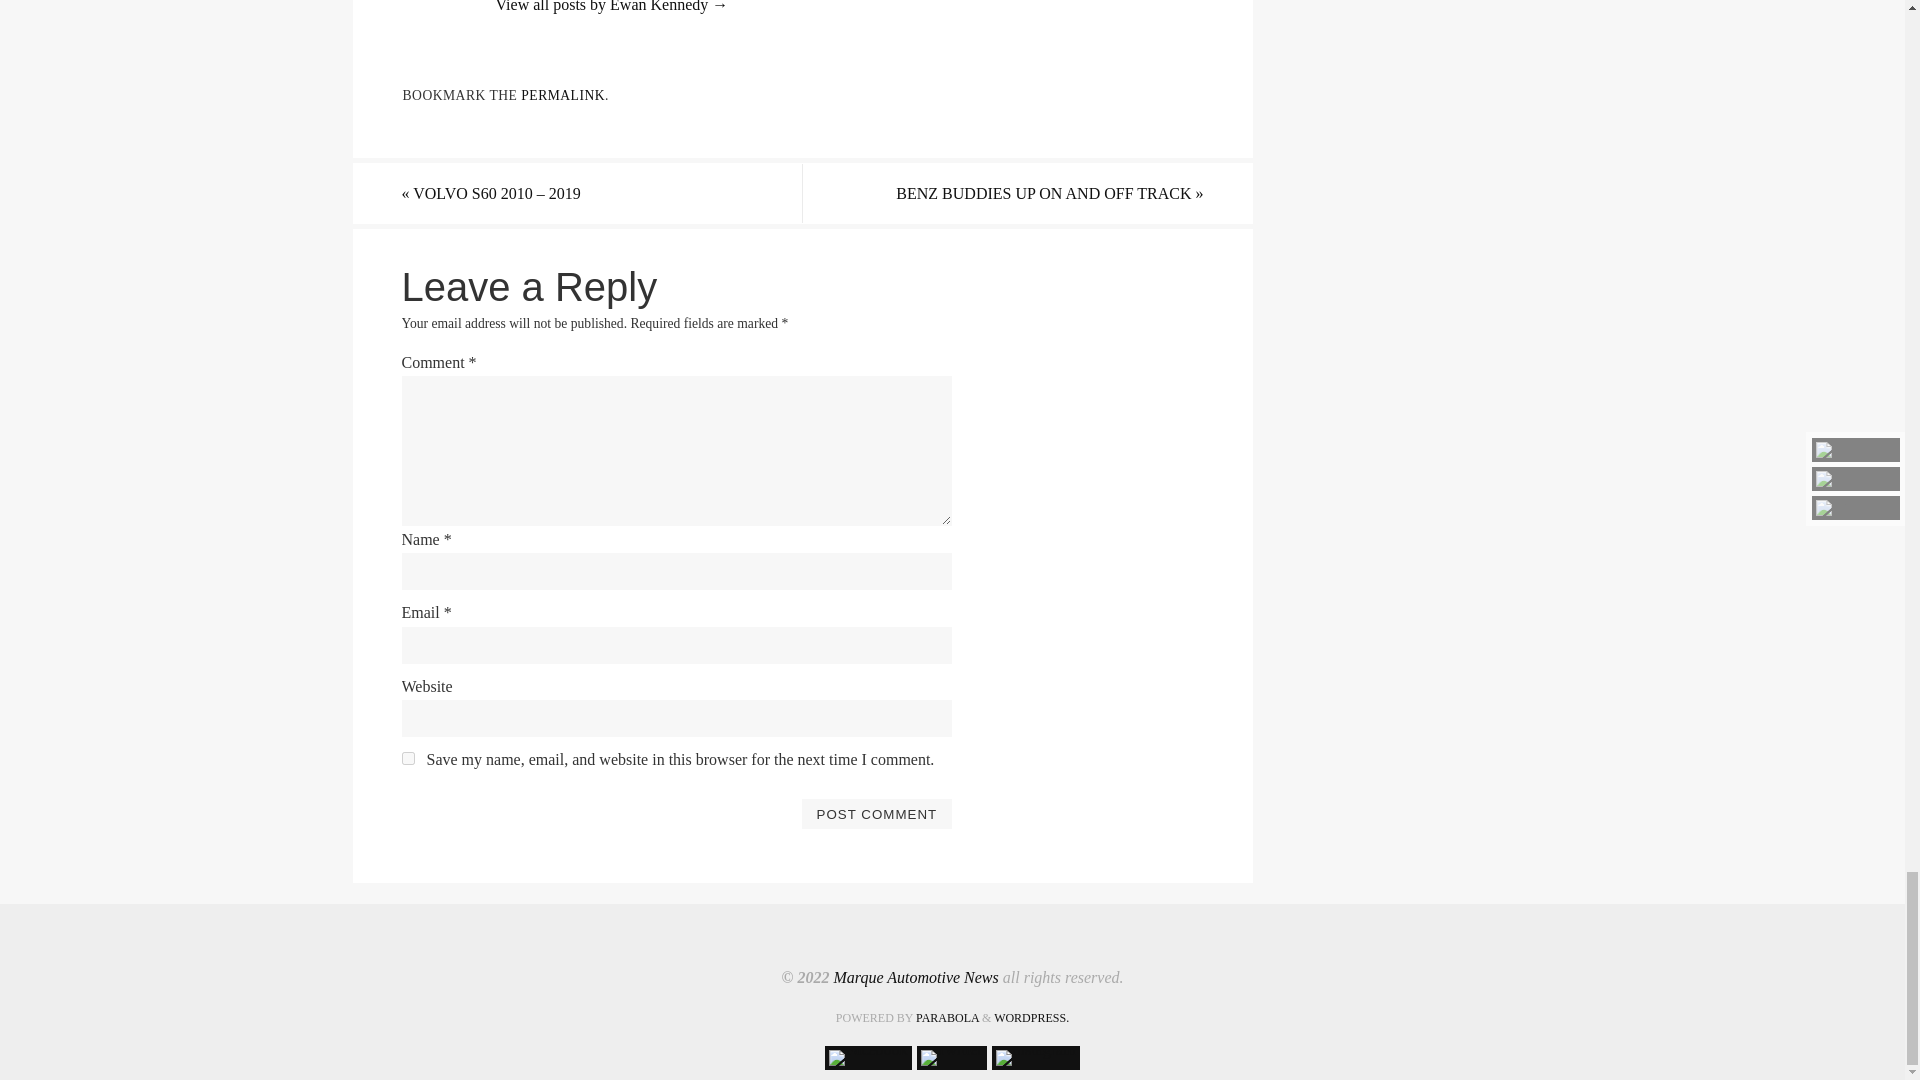 Image resolution: width=1920 pixels, height=1080 pixels. I want to click on Instagram, so click(1036, 1058).